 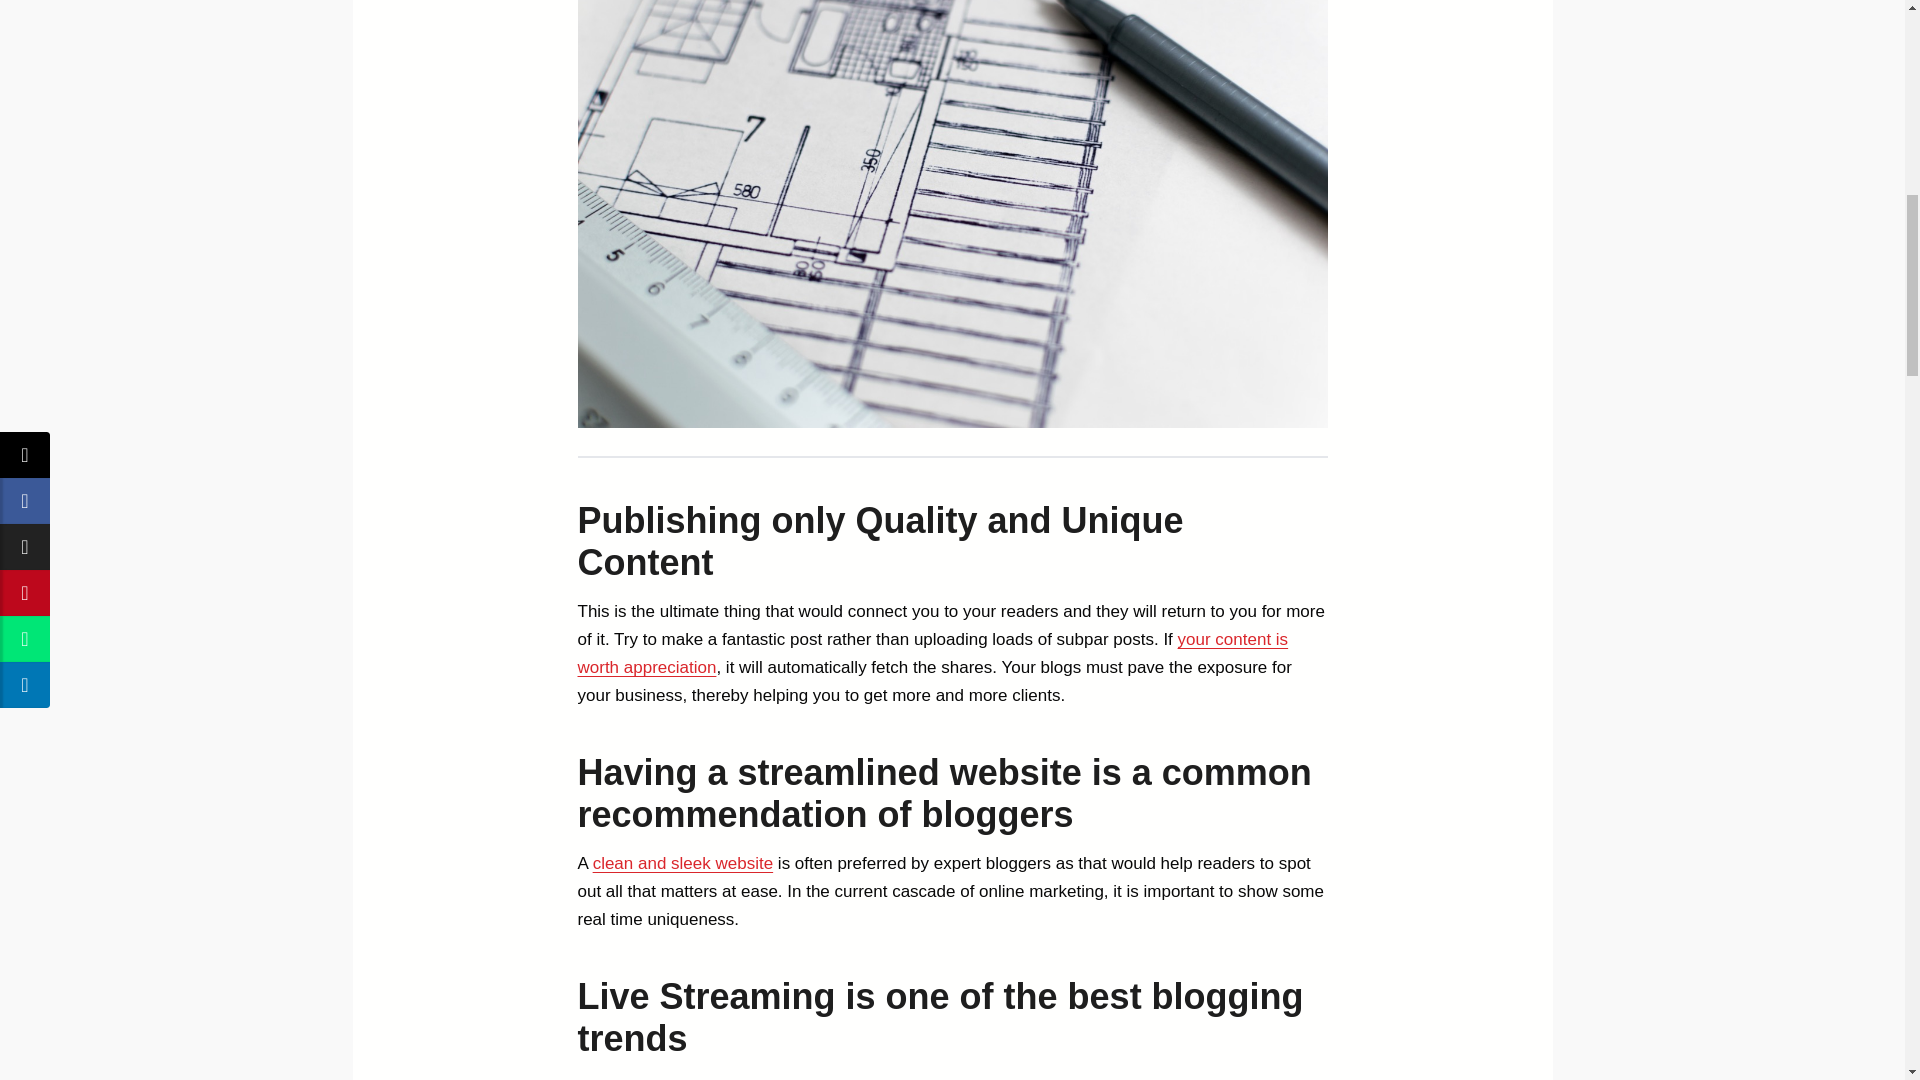 I want to click on streaming events, so click(x=1086, y=1078).